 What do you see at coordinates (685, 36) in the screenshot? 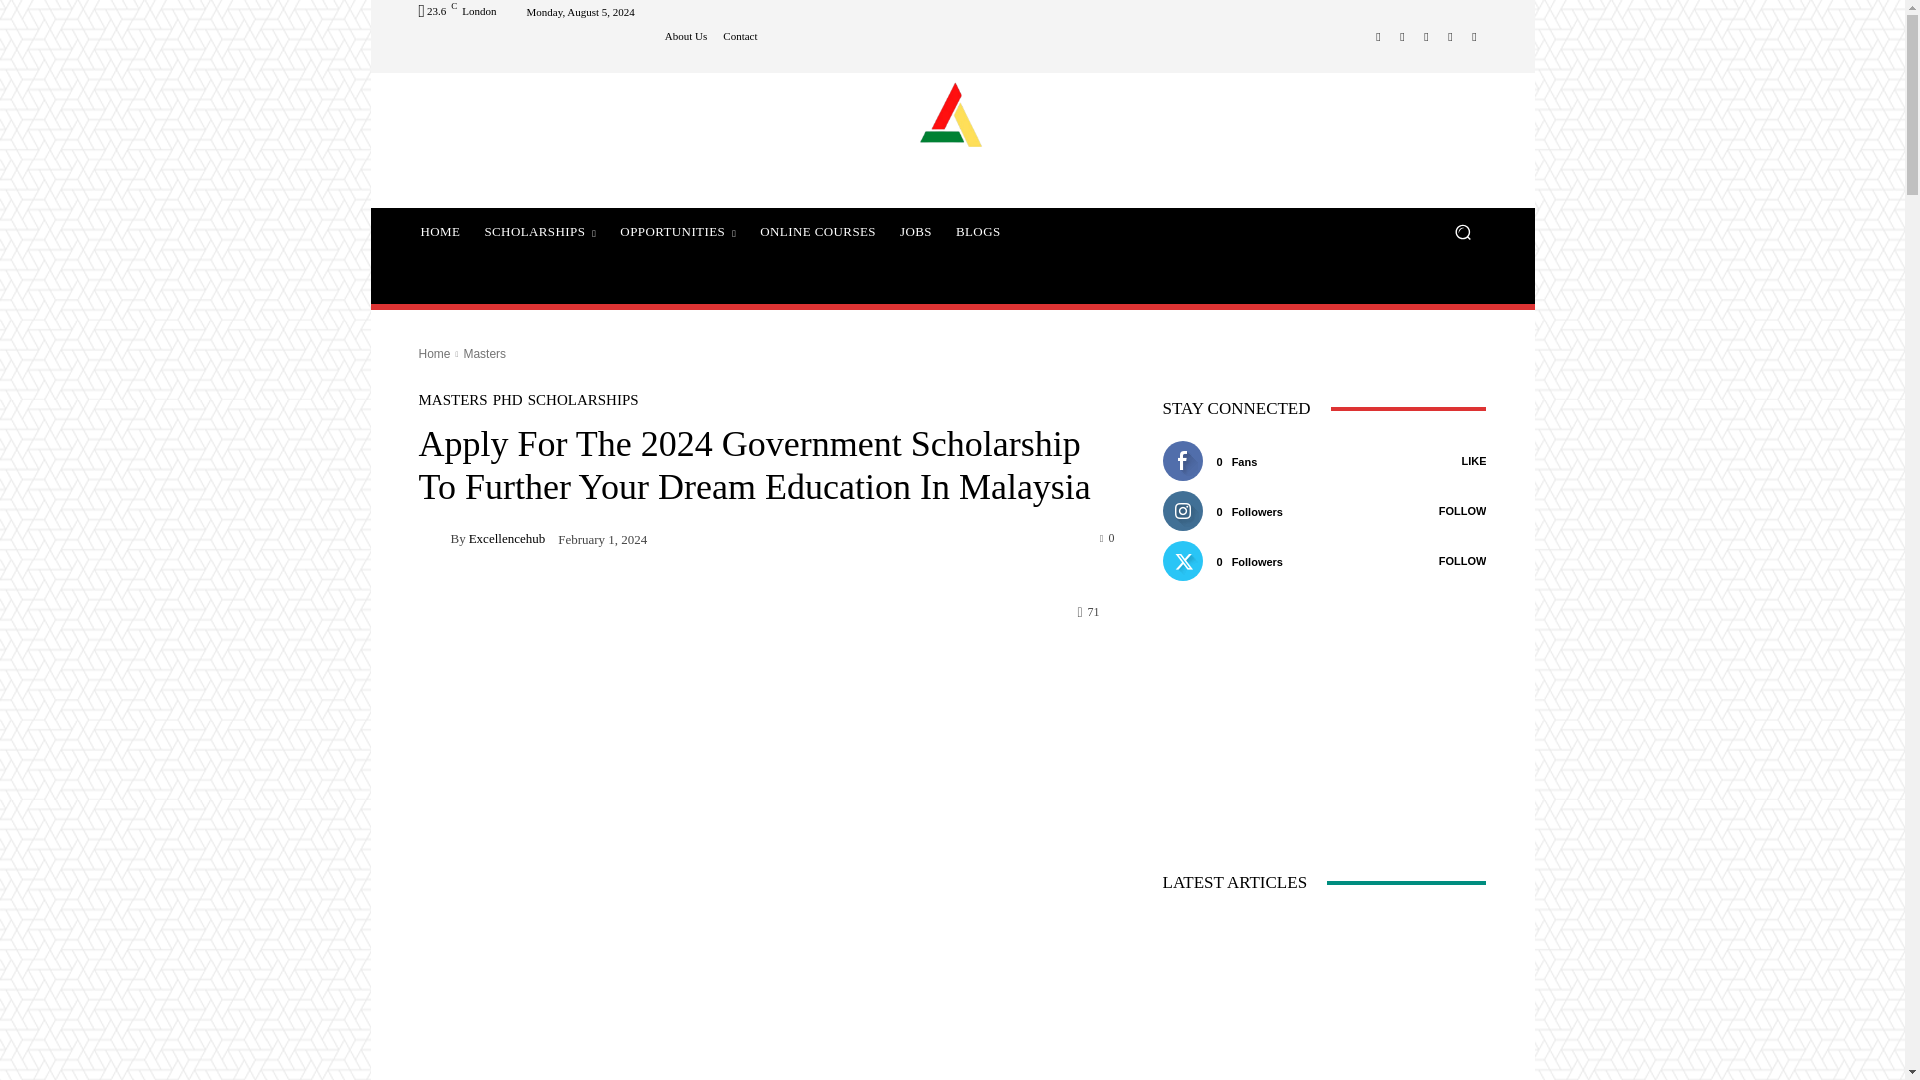
I see `About Us` at bounding box center [685, 36].